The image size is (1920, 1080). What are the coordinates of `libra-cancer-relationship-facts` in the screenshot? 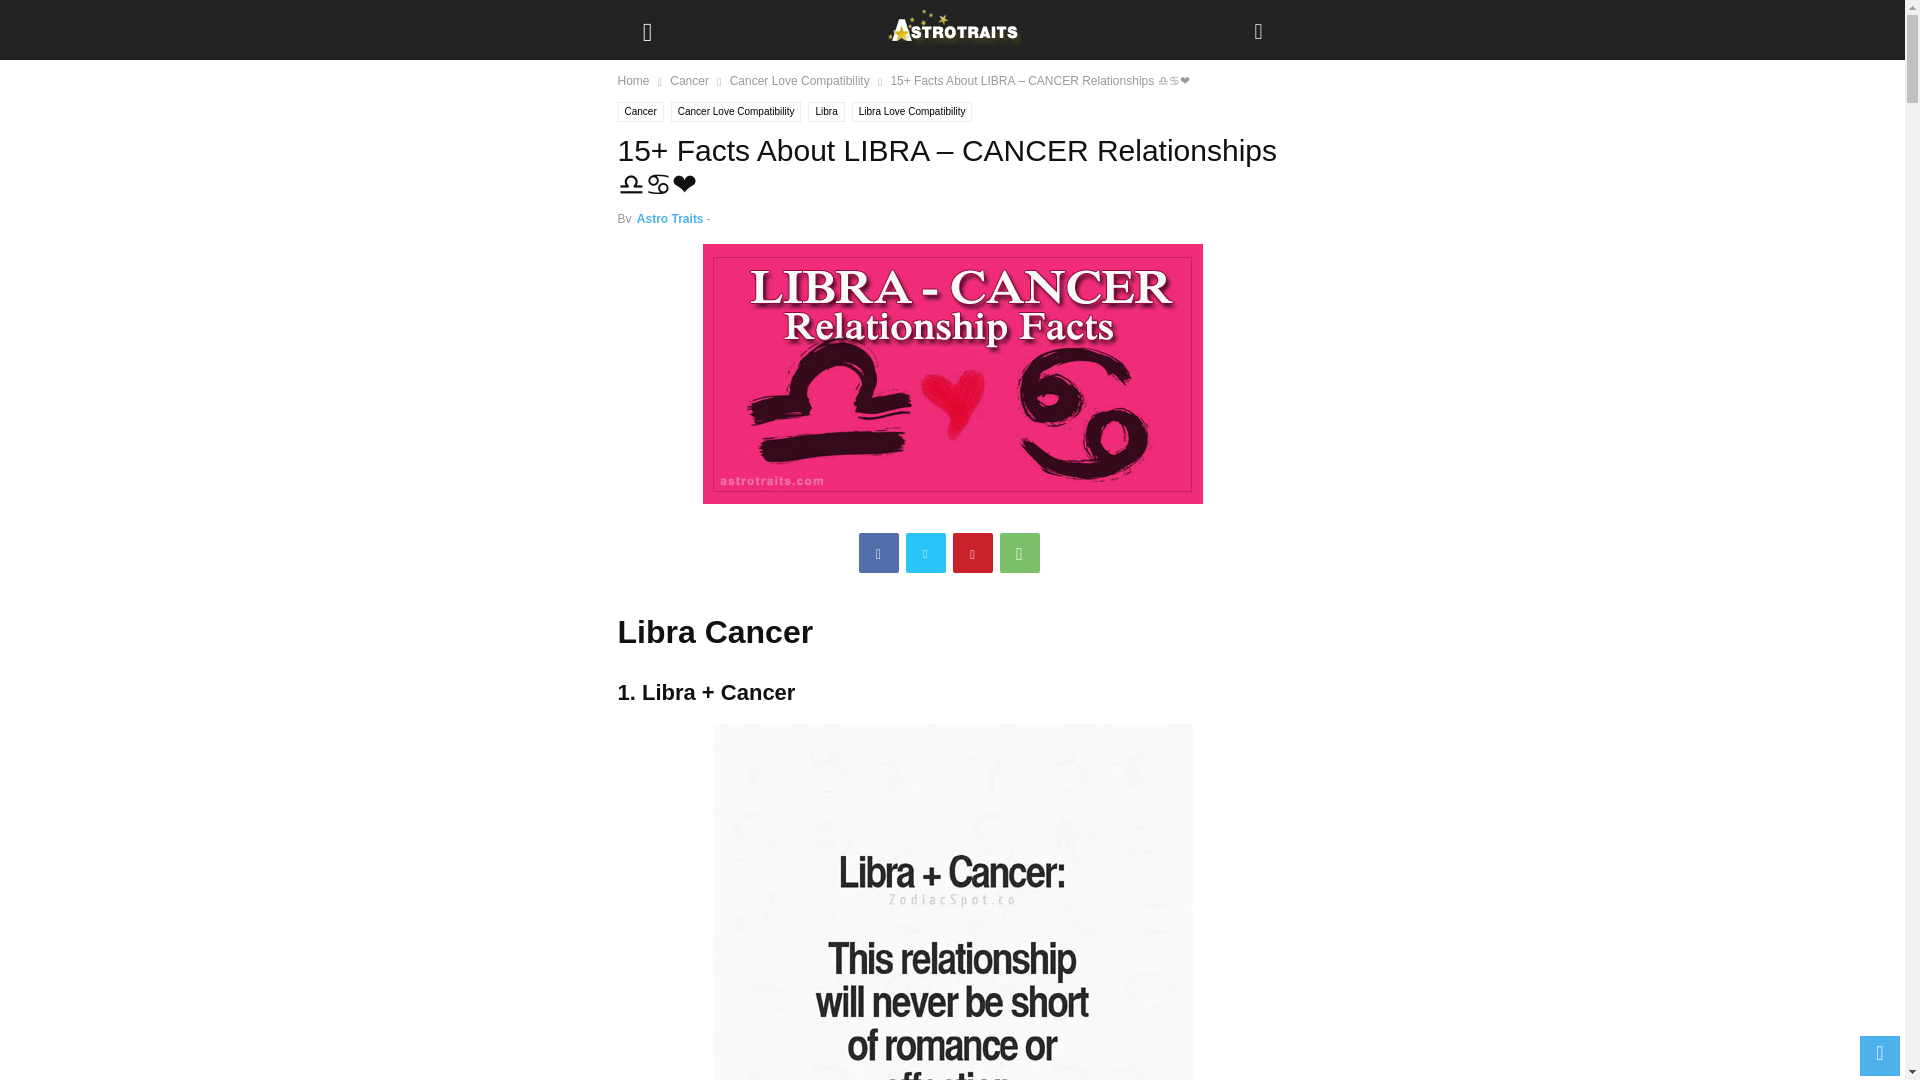 It's located at (952, 374).